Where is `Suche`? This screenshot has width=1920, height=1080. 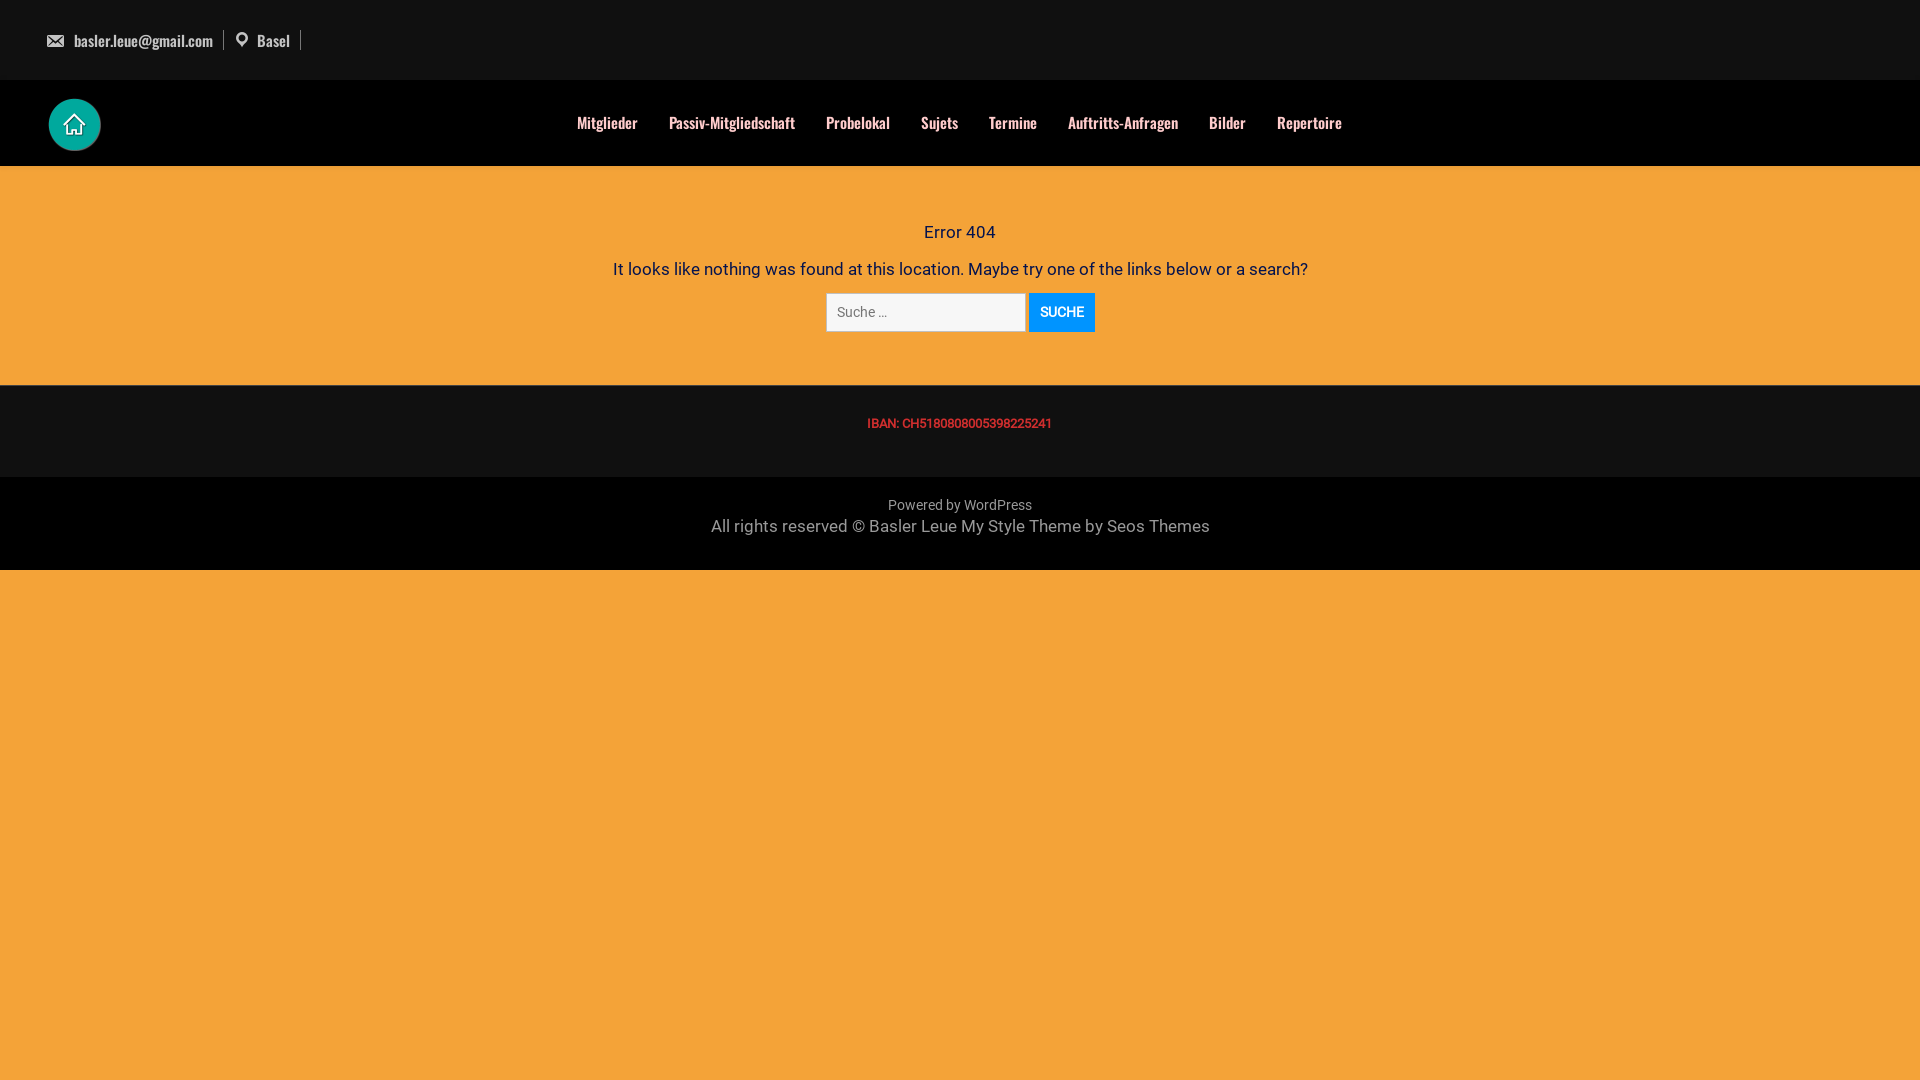
Suche is located at coordinates (1061, 312).